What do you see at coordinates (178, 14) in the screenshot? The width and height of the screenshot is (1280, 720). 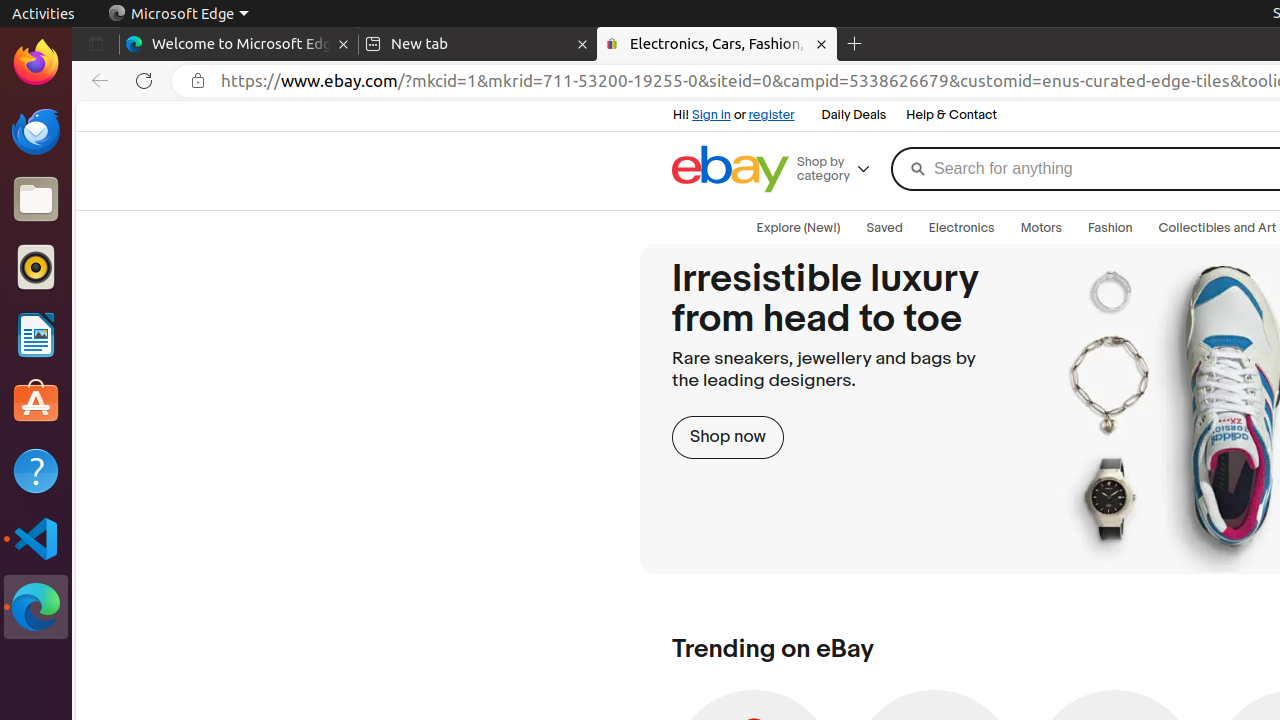 I see `Microsoft Edge` at bounding box center [178, 14].